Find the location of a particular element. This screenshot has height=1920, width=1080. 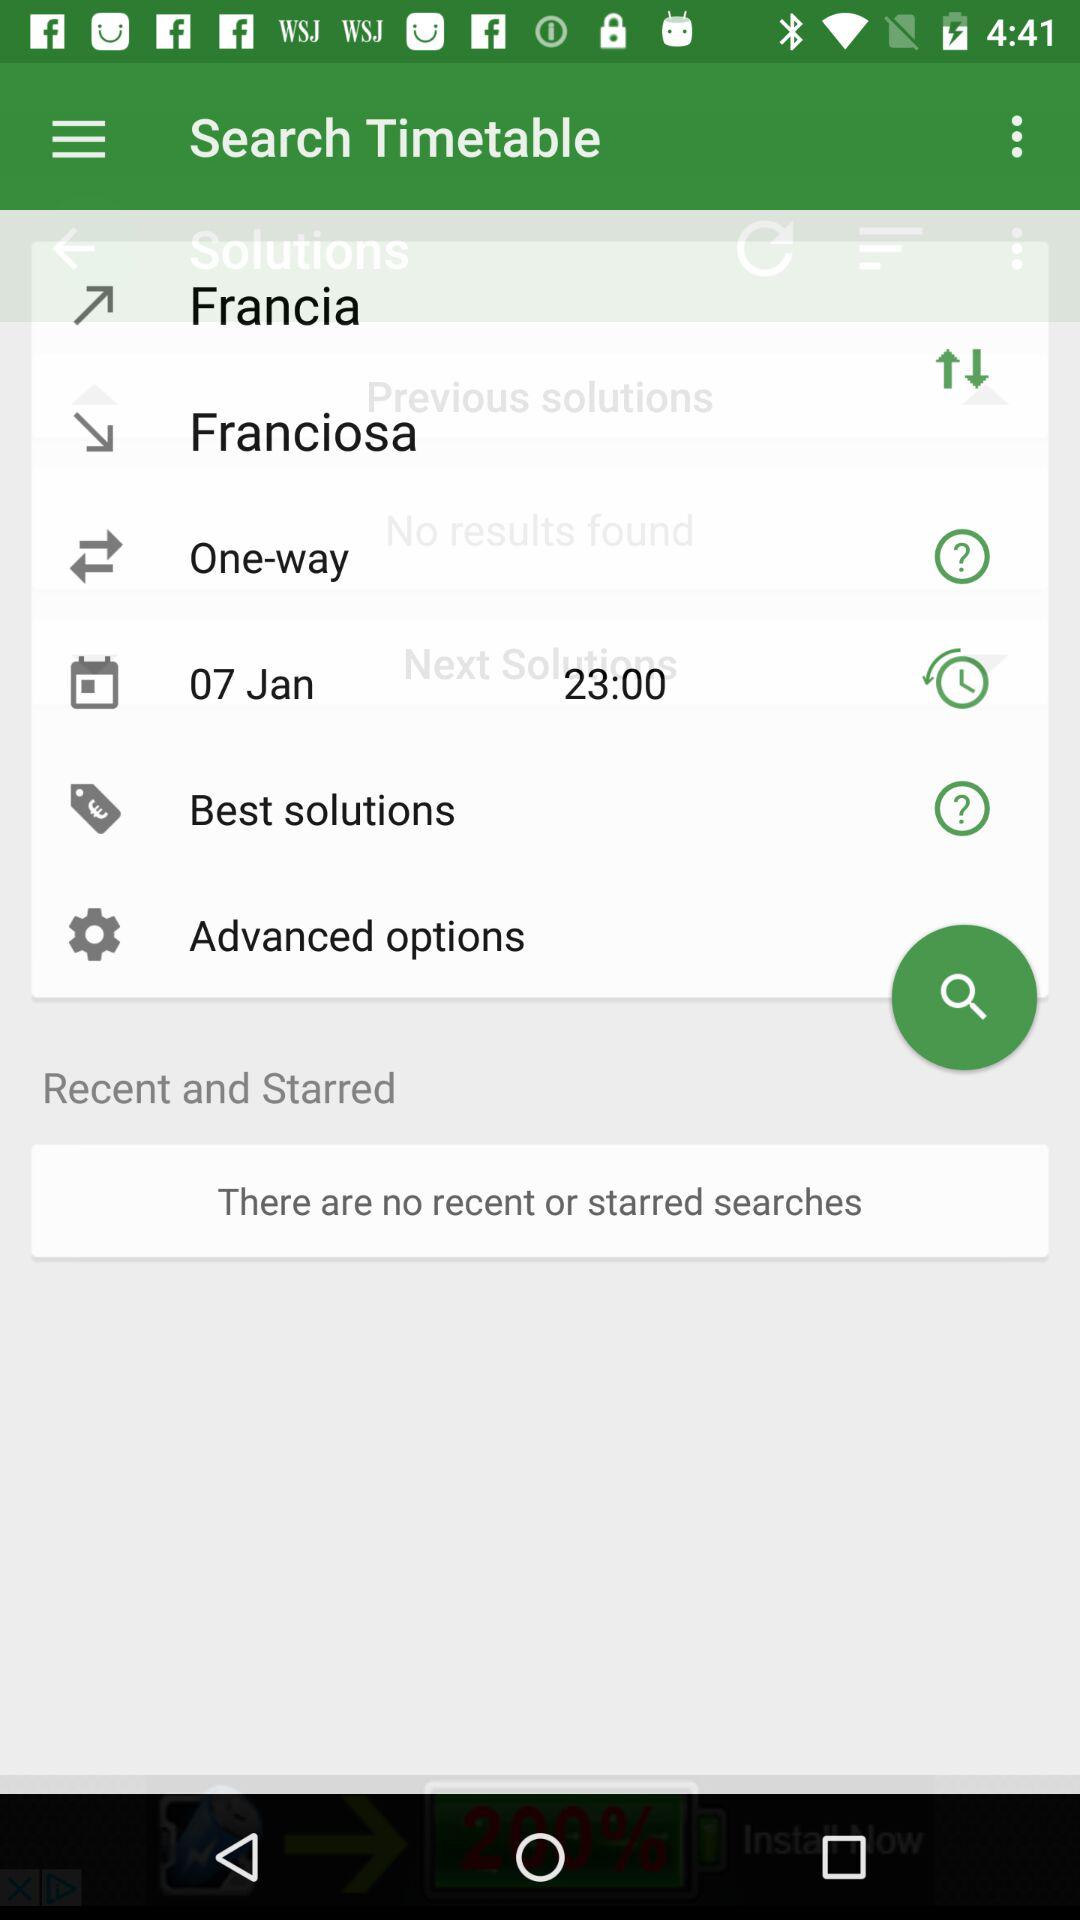

open list menu is located at coordinates (89, 136).